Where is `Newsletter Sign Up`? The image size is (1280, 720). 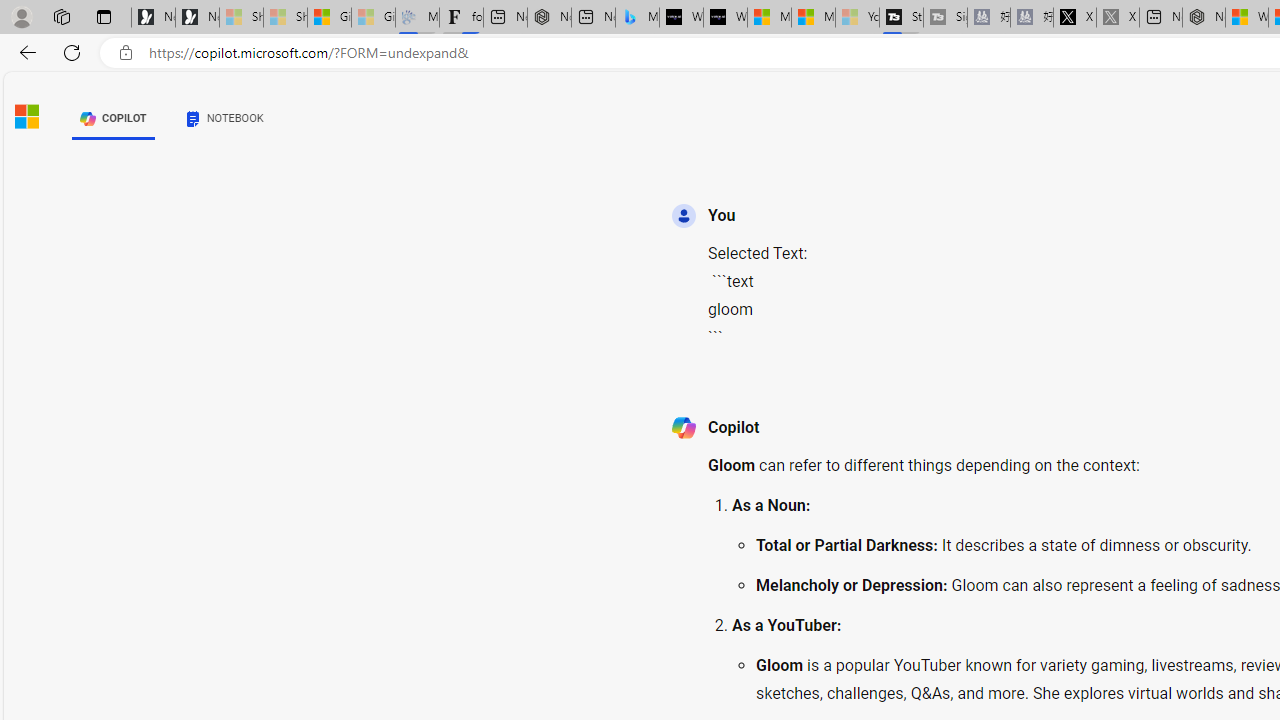
Newsletter Sign Up is located at coordinates (196, 18).